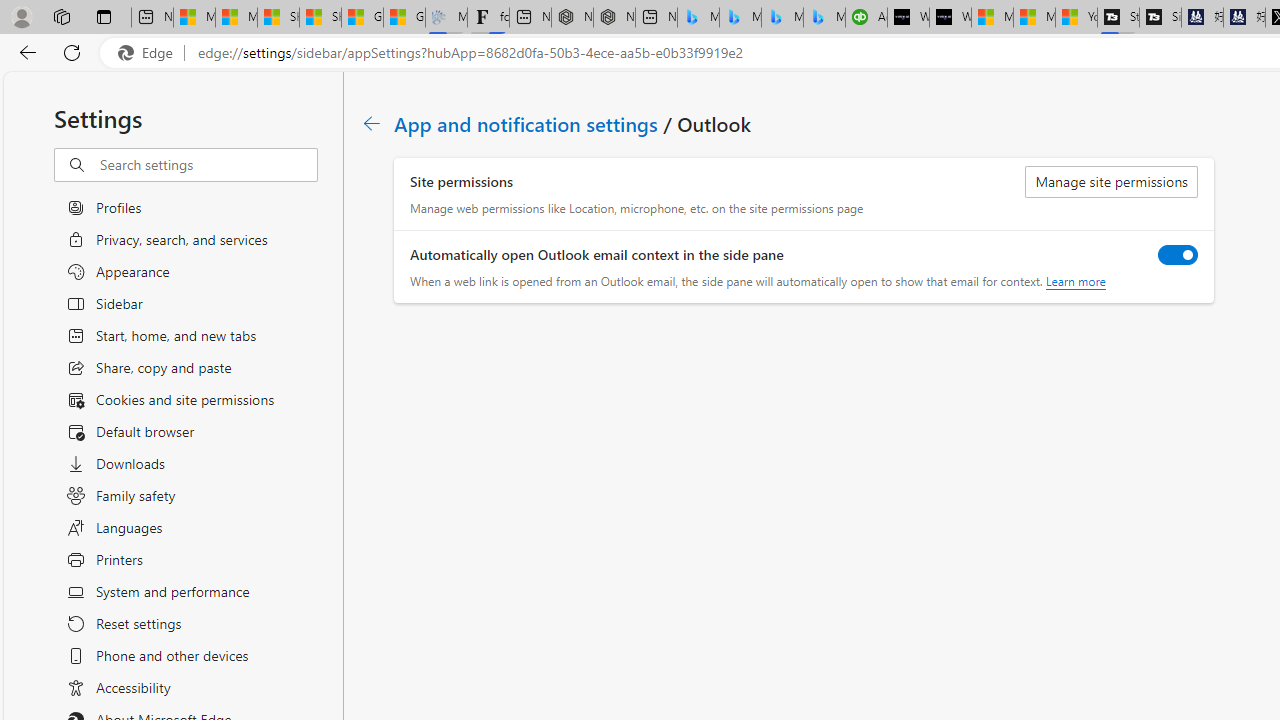 This screenshot has height=720, width=1280. I want to click on App and notification settings, so click(527, 123).